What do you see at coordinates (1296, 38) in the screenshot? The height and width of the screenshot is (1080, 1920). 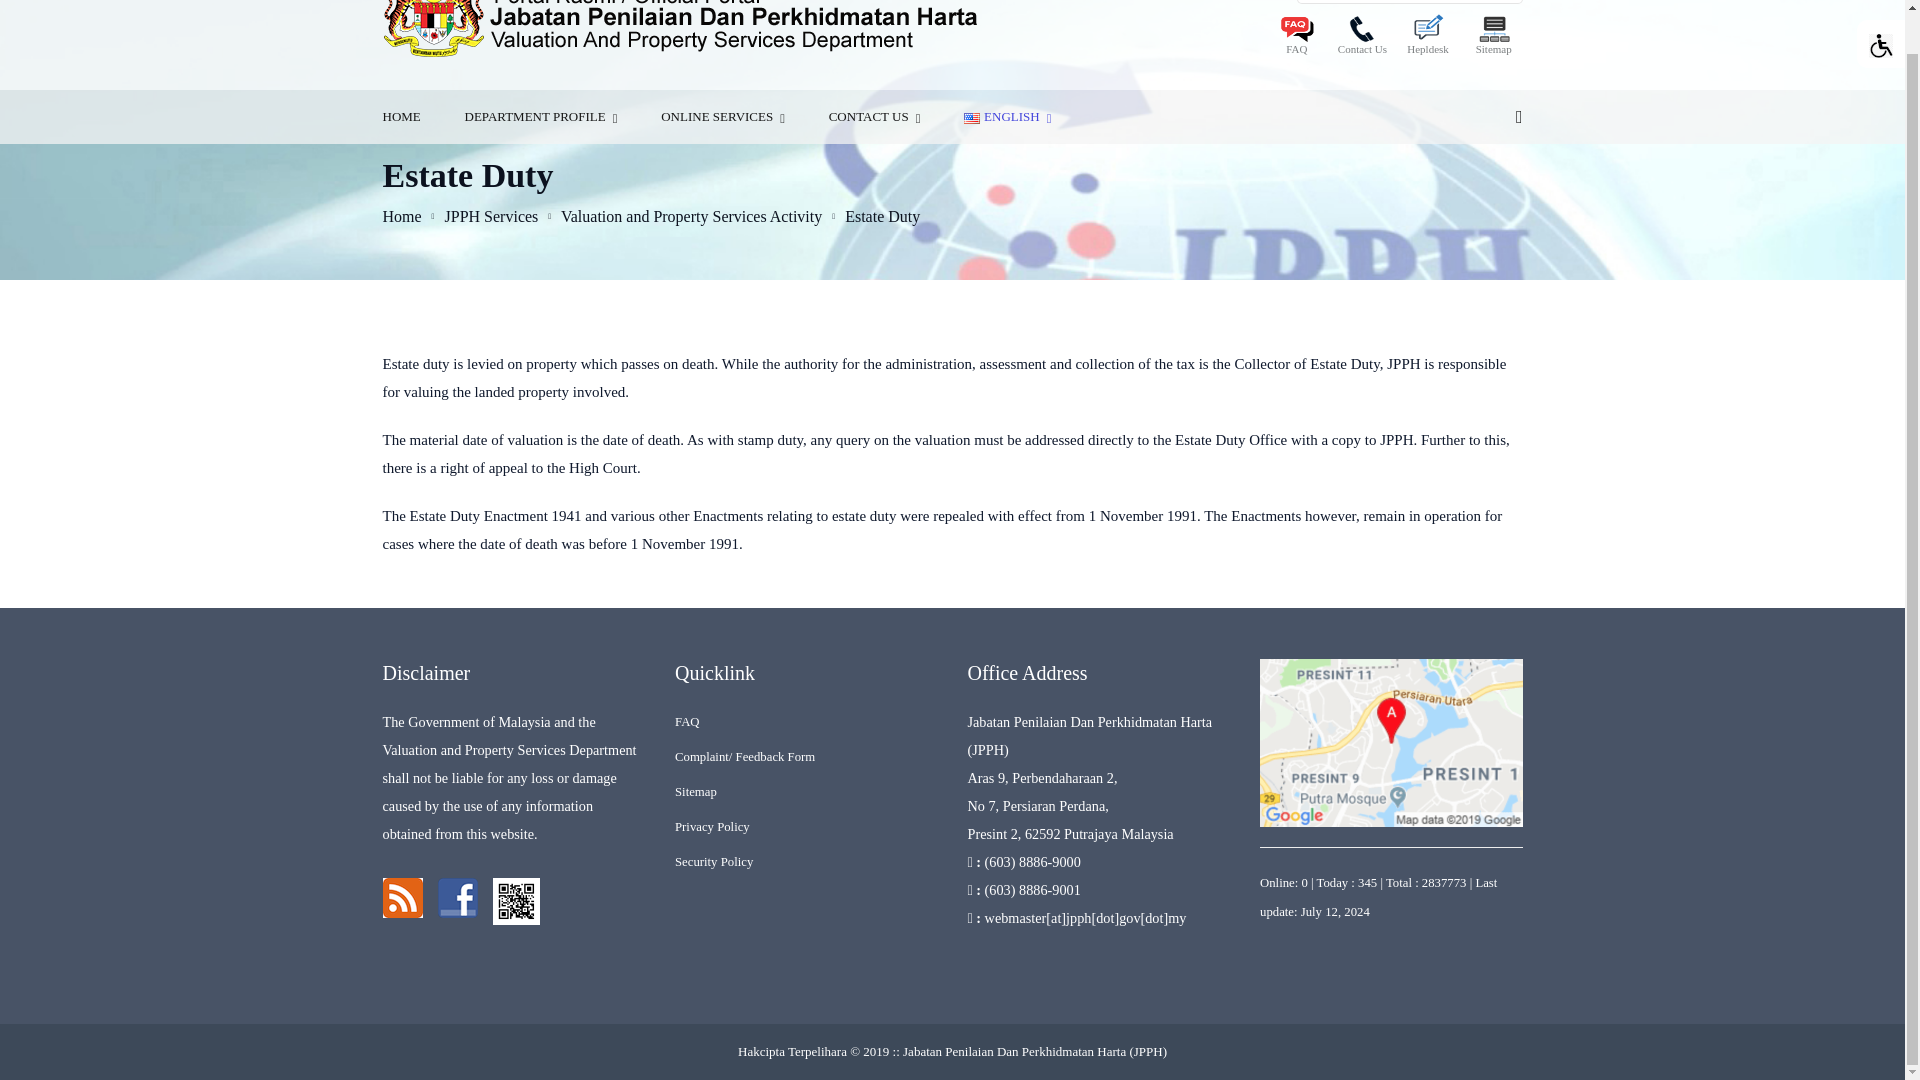 I see `FAQ` at bounding box center [1296, 38].